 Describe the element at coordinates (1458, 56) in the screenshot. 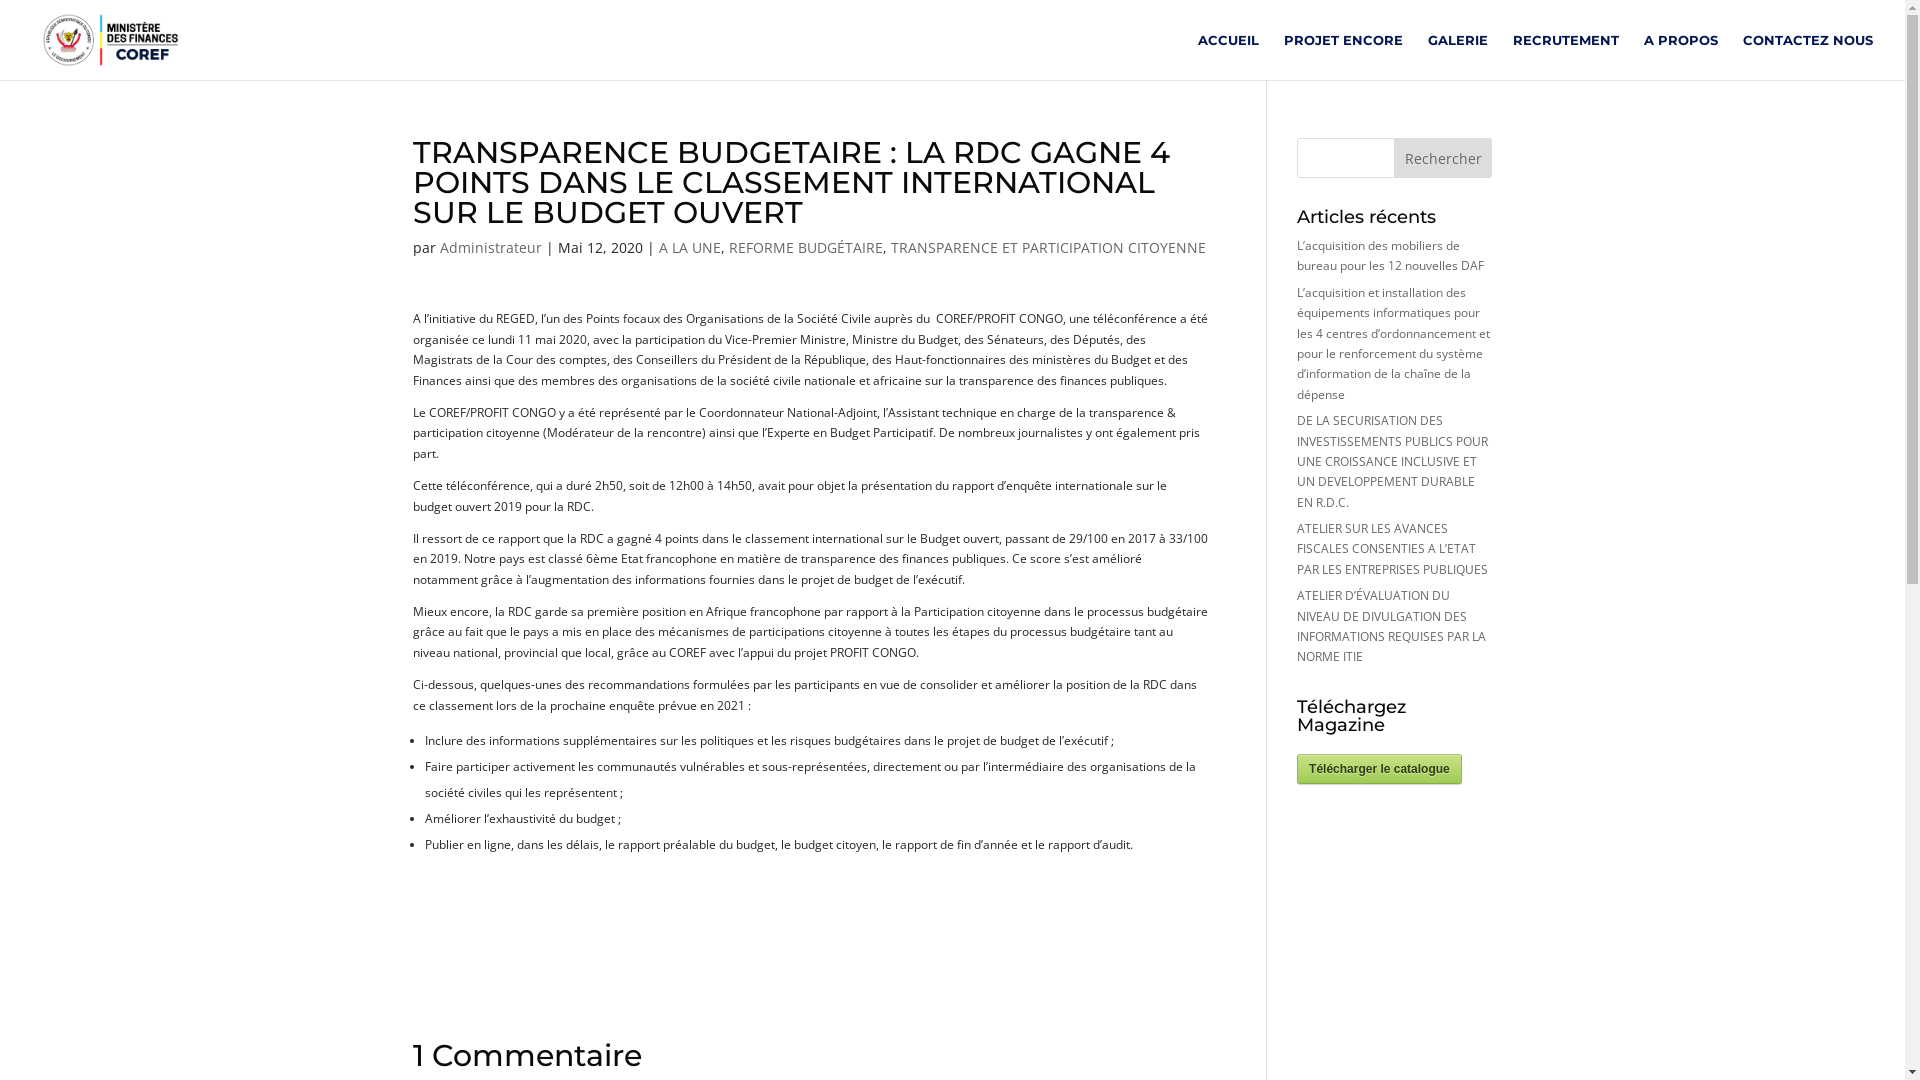

I see `GALERIE` at that location.